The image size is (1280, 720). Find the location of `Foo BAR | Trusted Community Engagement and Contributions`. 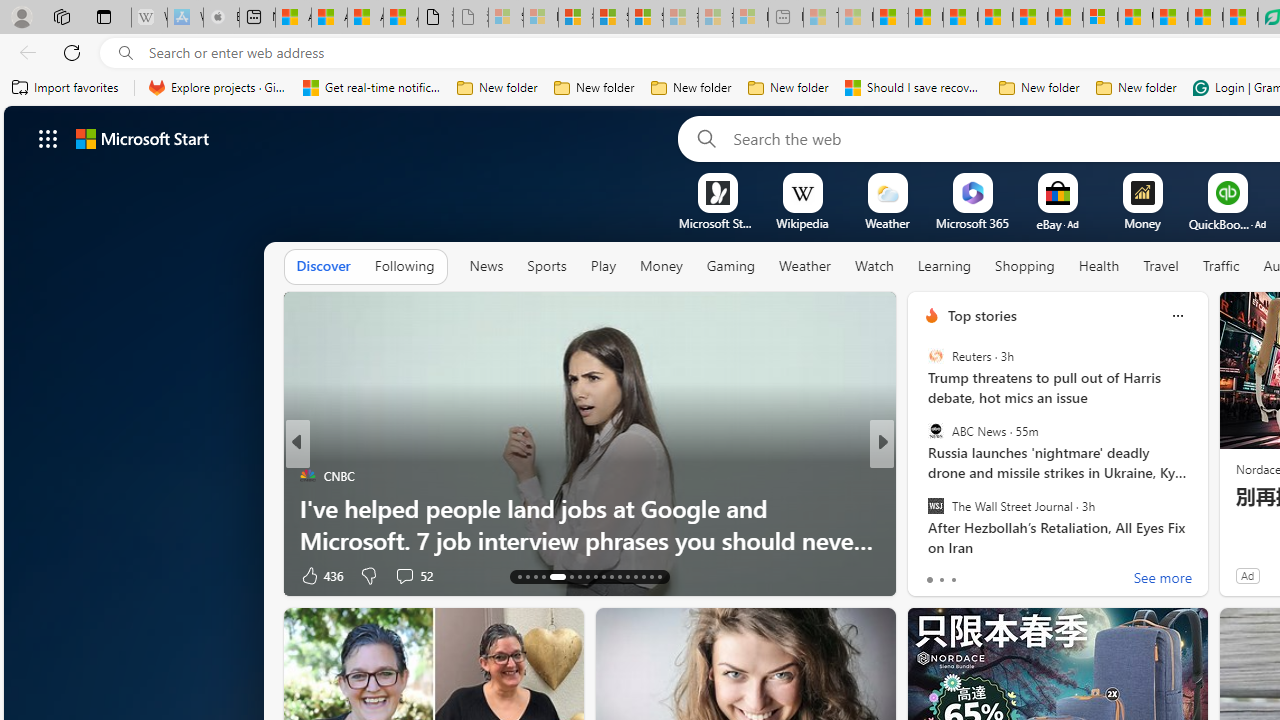

Foo BAR | Trusted Community Engagement and Contributions is located at coordinates (1065, 18).